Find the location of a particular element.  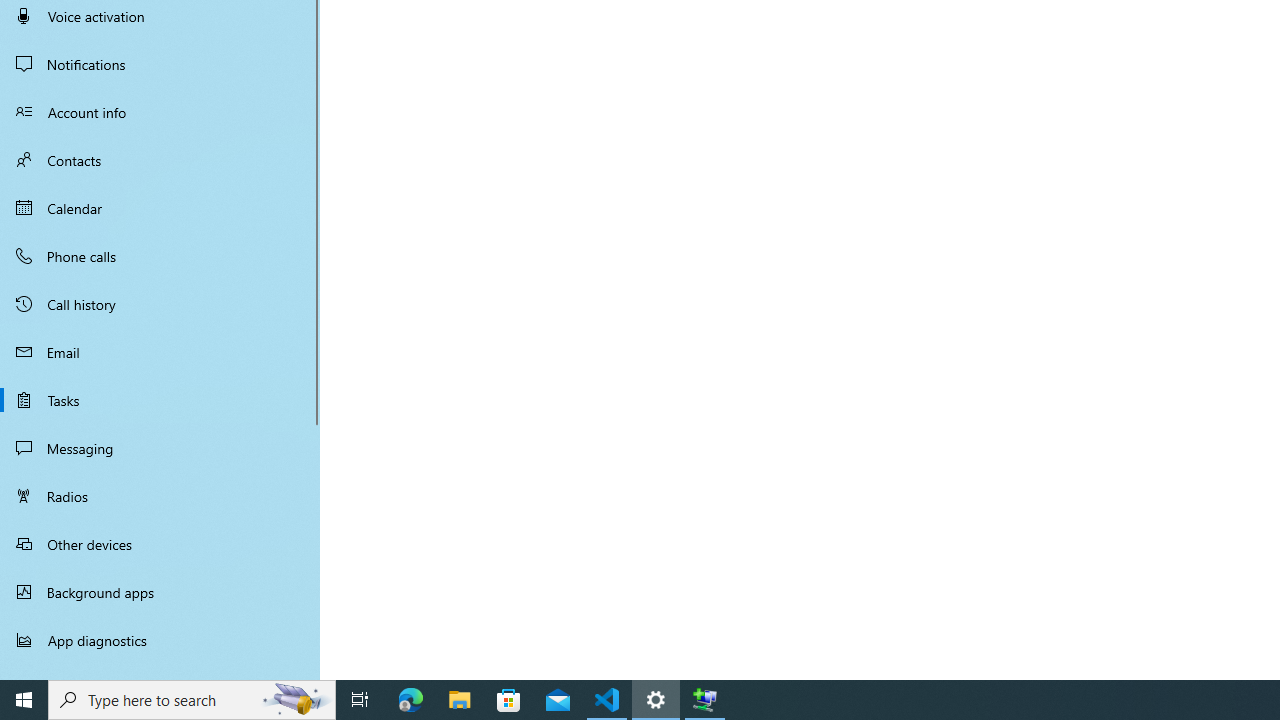

Tasks is located at coordinates (160, 400).